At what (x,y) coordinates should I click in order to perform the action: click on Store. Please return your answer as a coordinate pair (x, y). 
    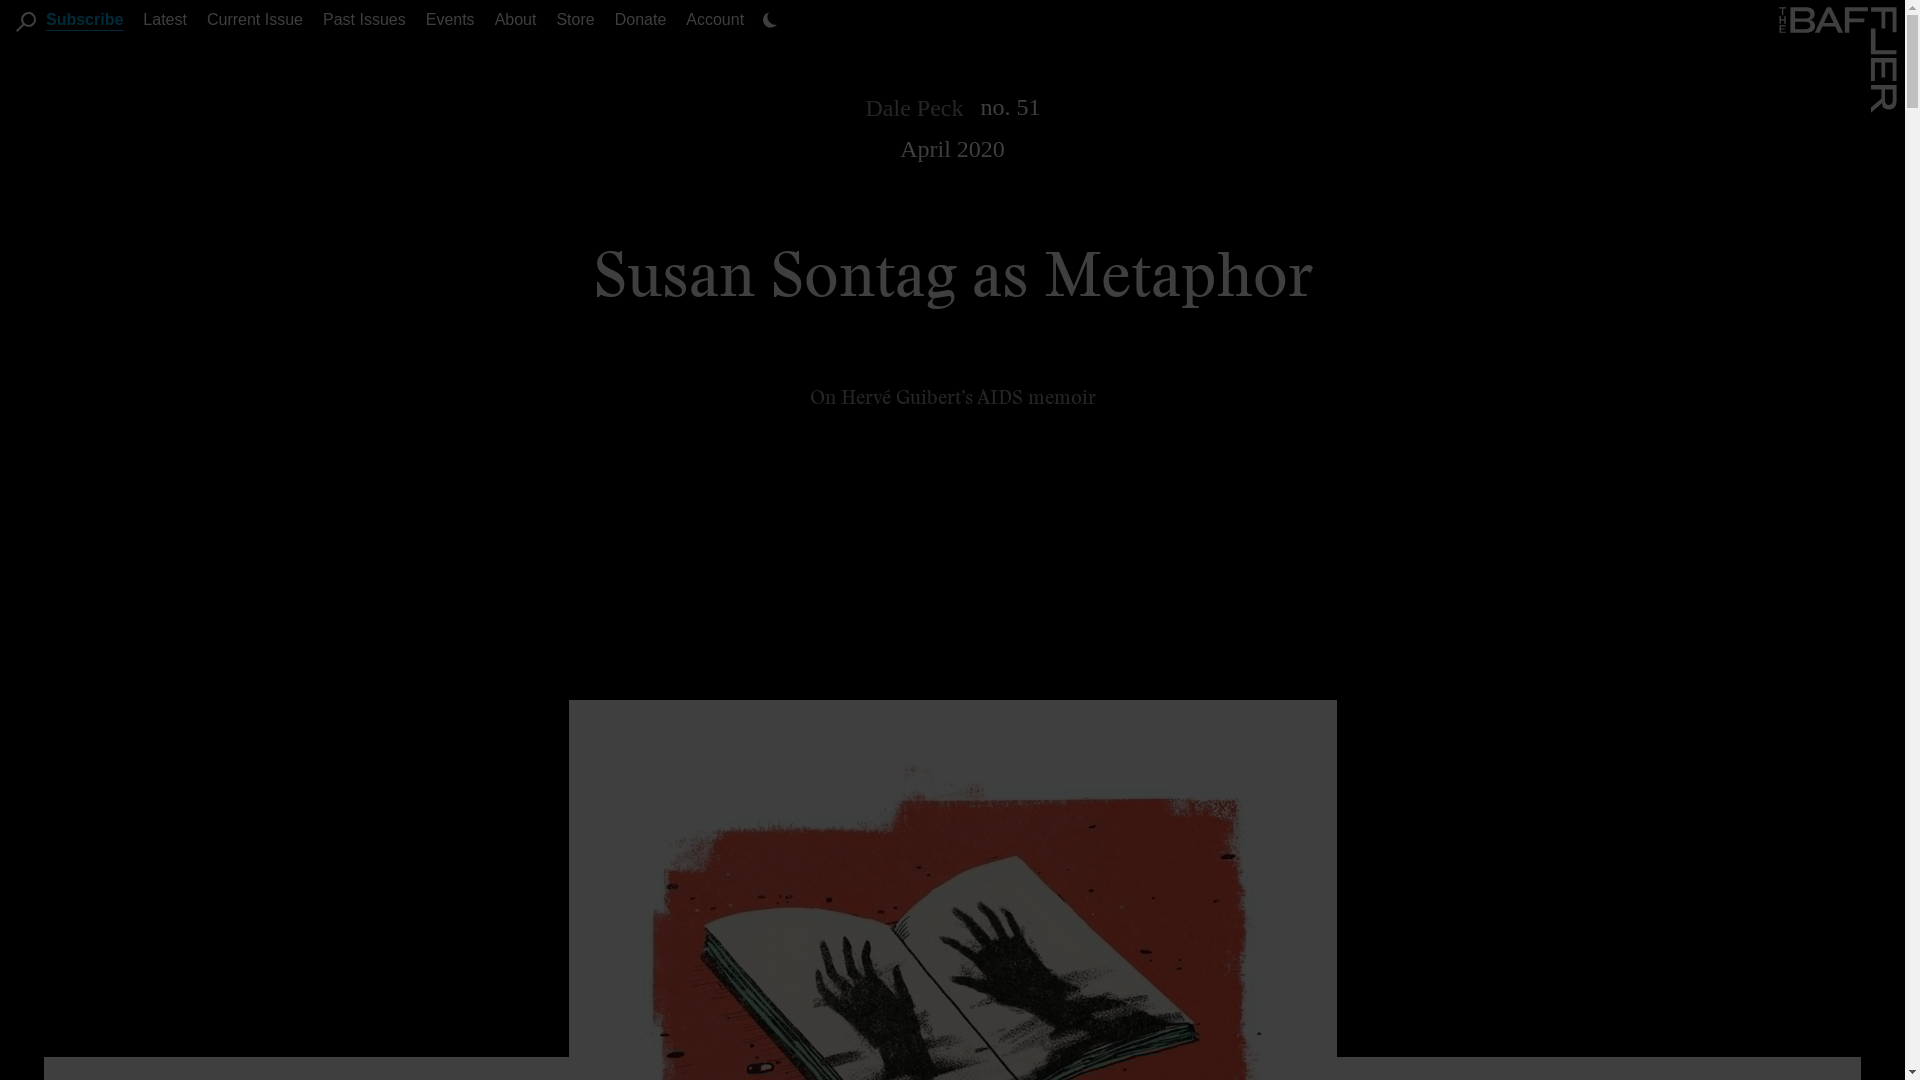
    Looking at the image, I should click on (574, 19).